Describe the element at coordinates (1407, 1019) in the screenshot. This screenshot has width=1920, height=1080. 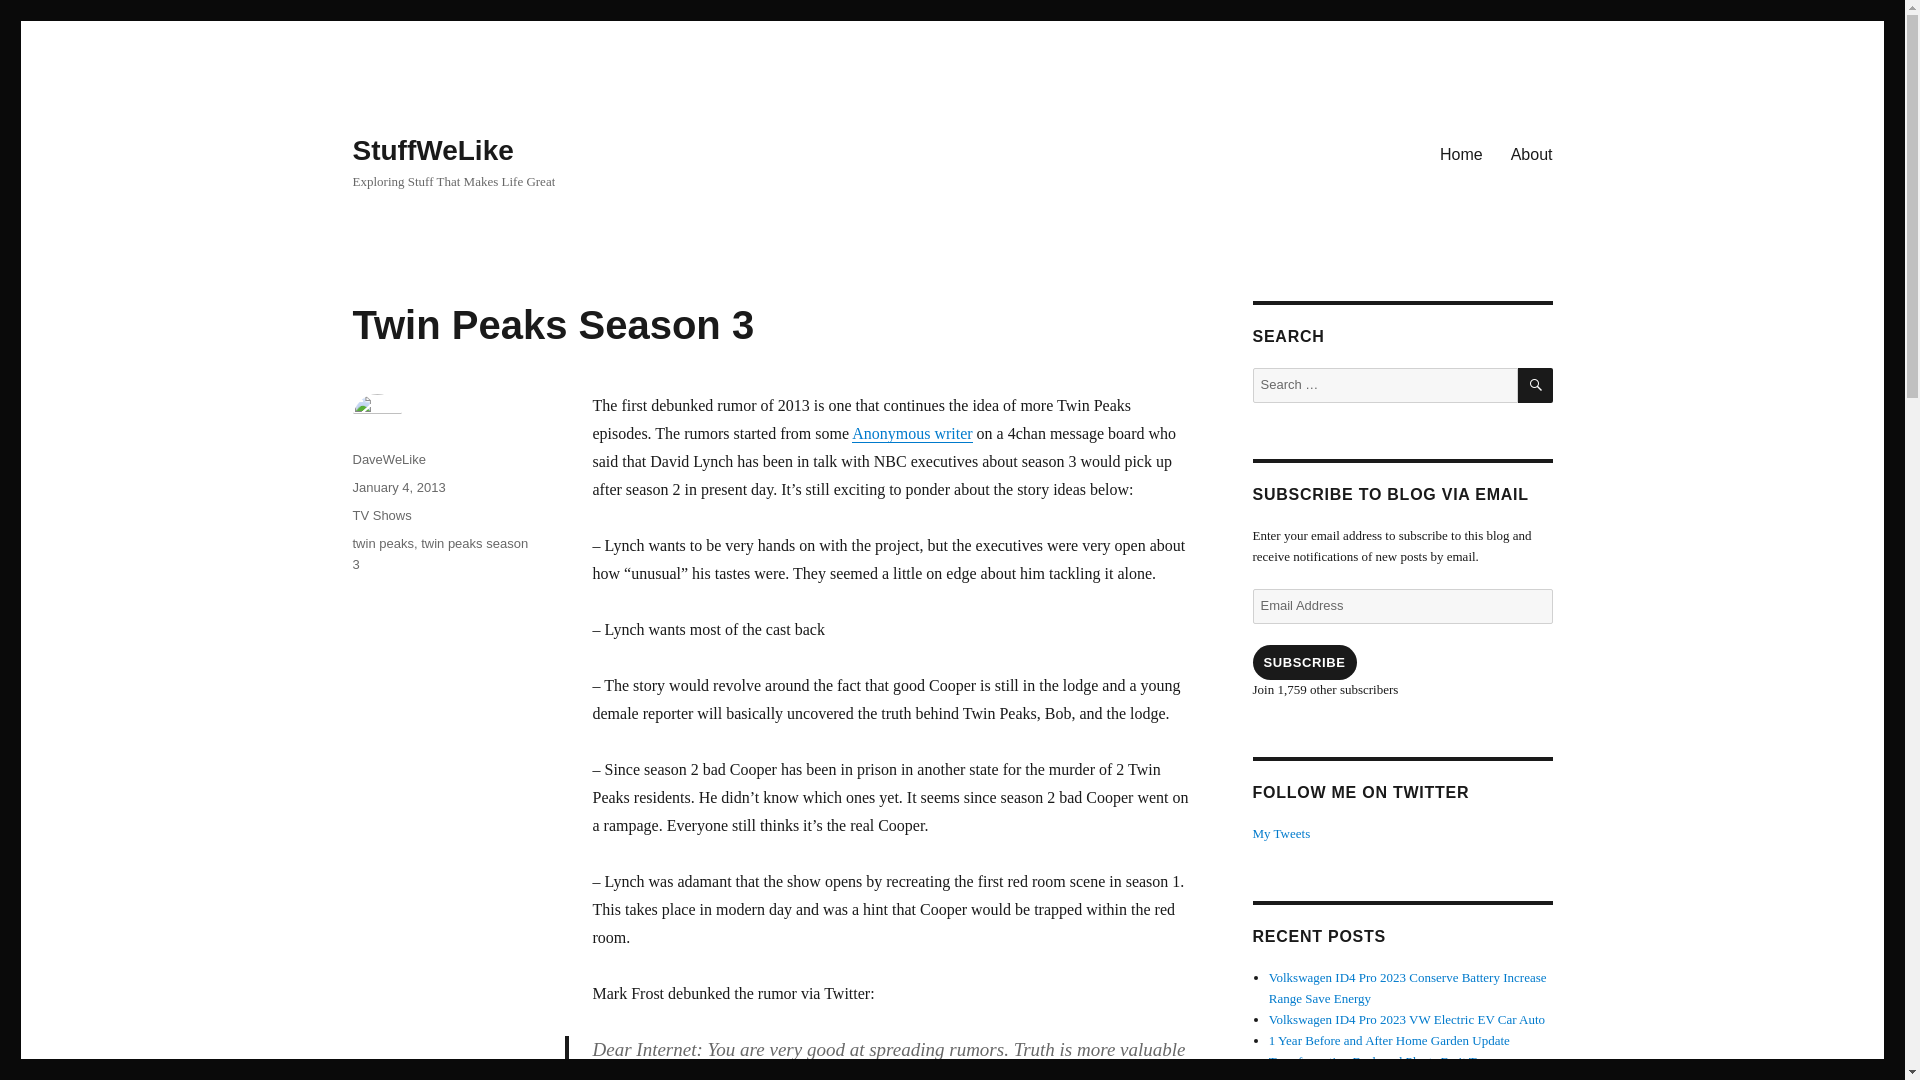
I see `Volkswagen ID4 Pro 2023 VW Electric EV Car Auto` at that location.